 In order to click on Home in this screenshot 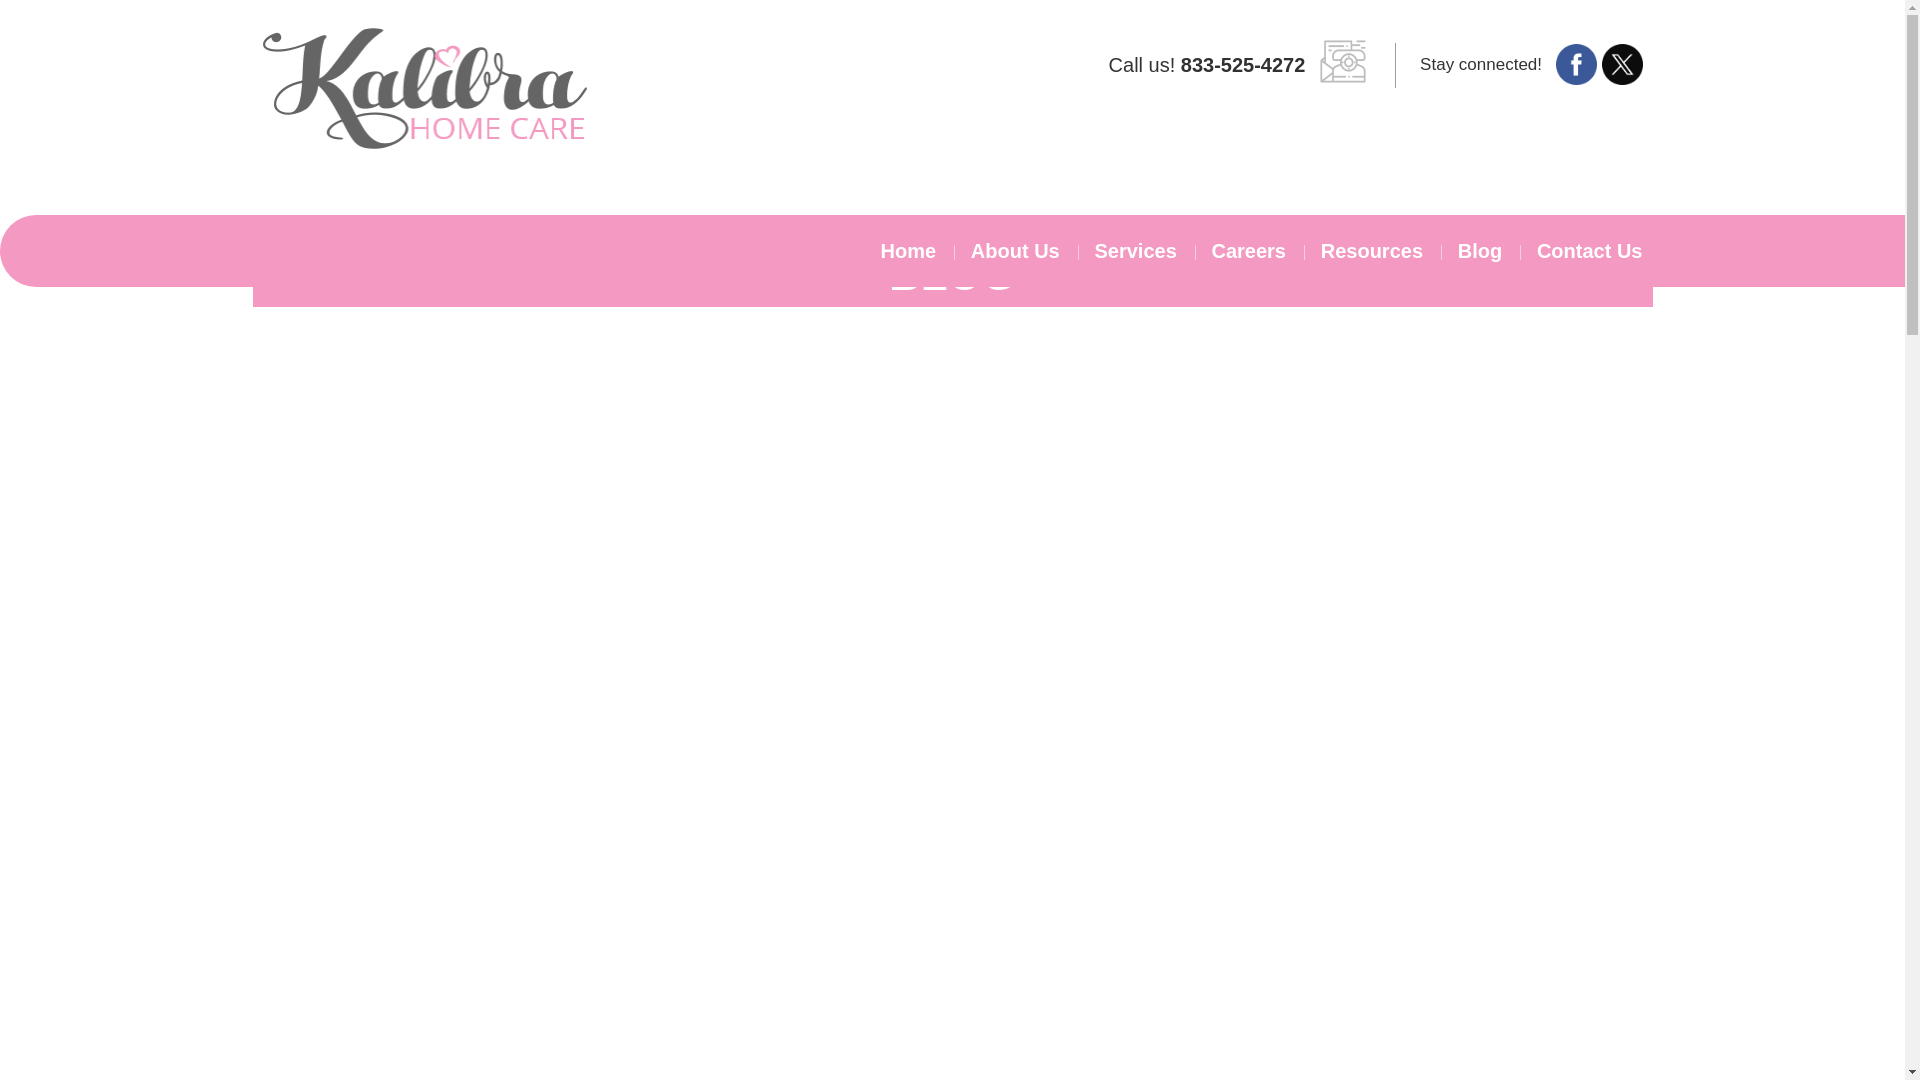, I will do `click(916, 250)`.